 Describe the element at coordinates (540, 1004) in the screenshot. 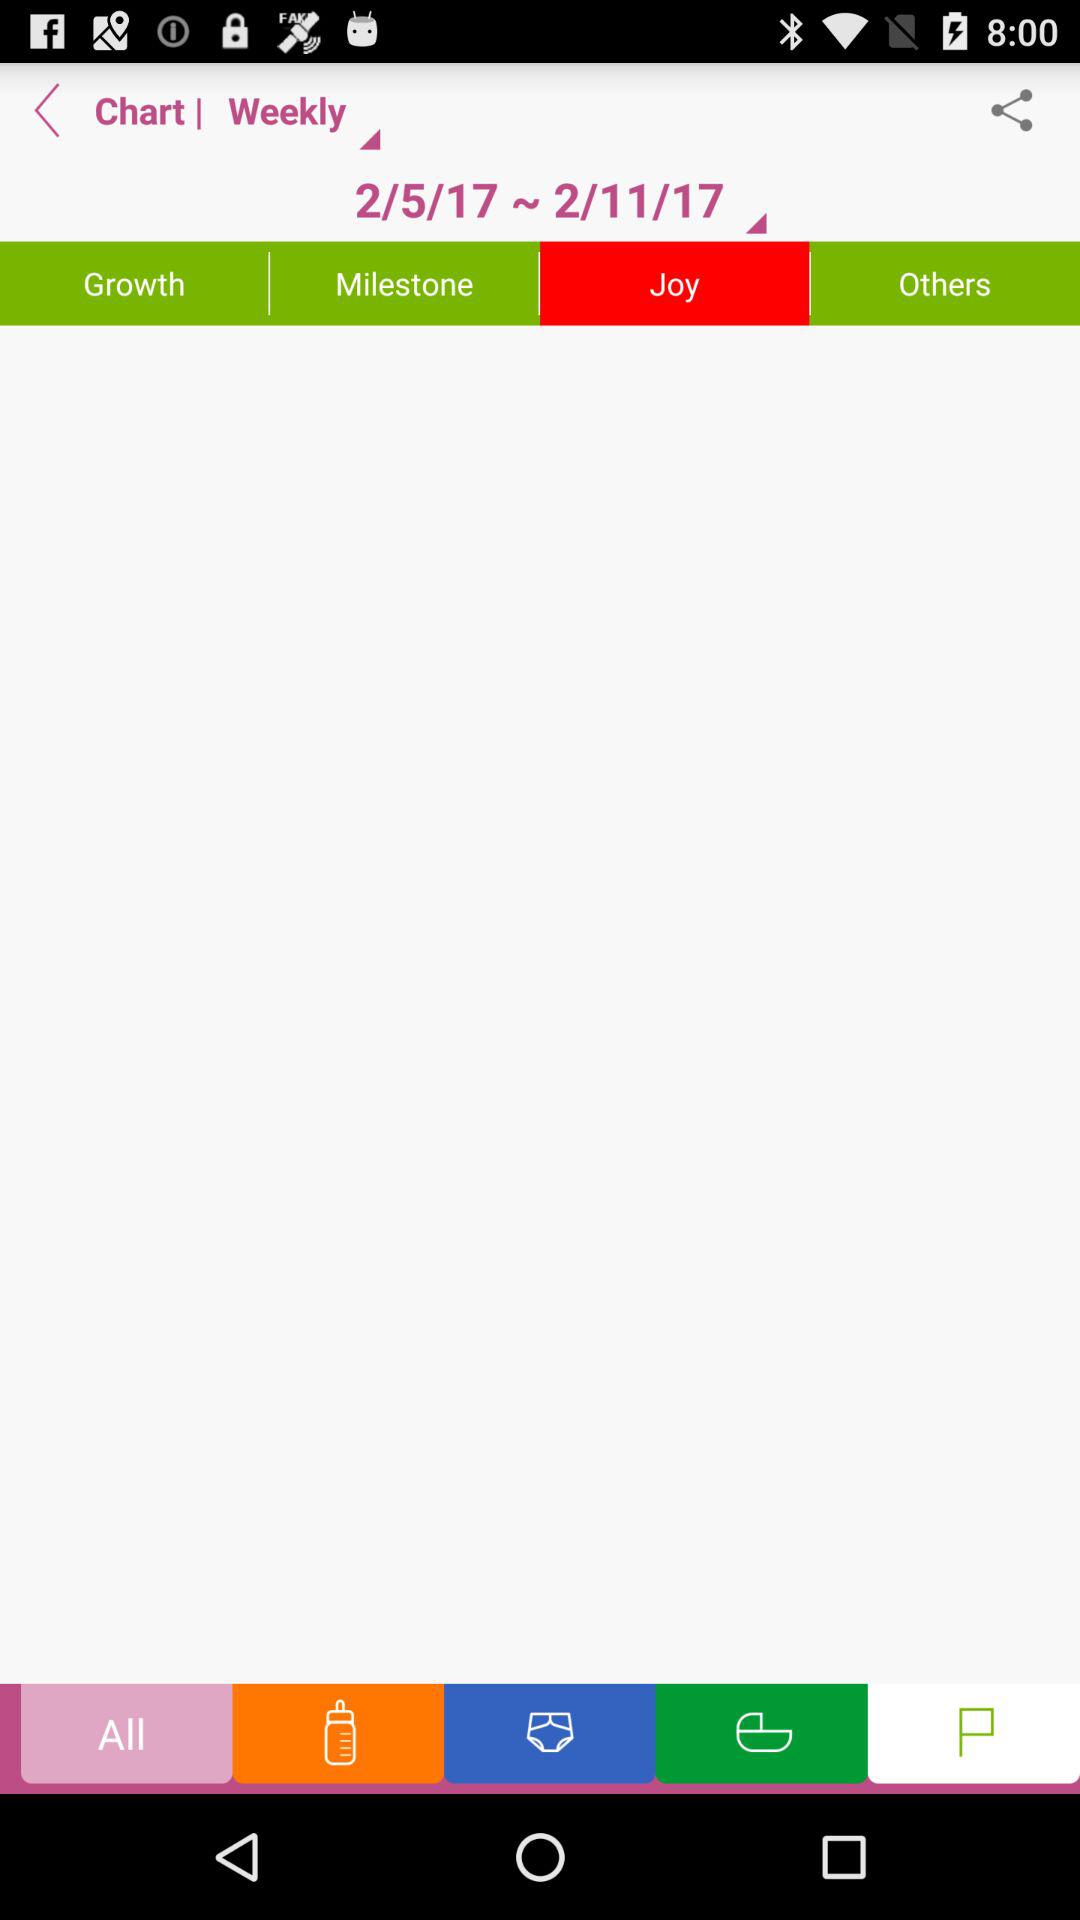

I see `turn off the button below the growth item` at that location.